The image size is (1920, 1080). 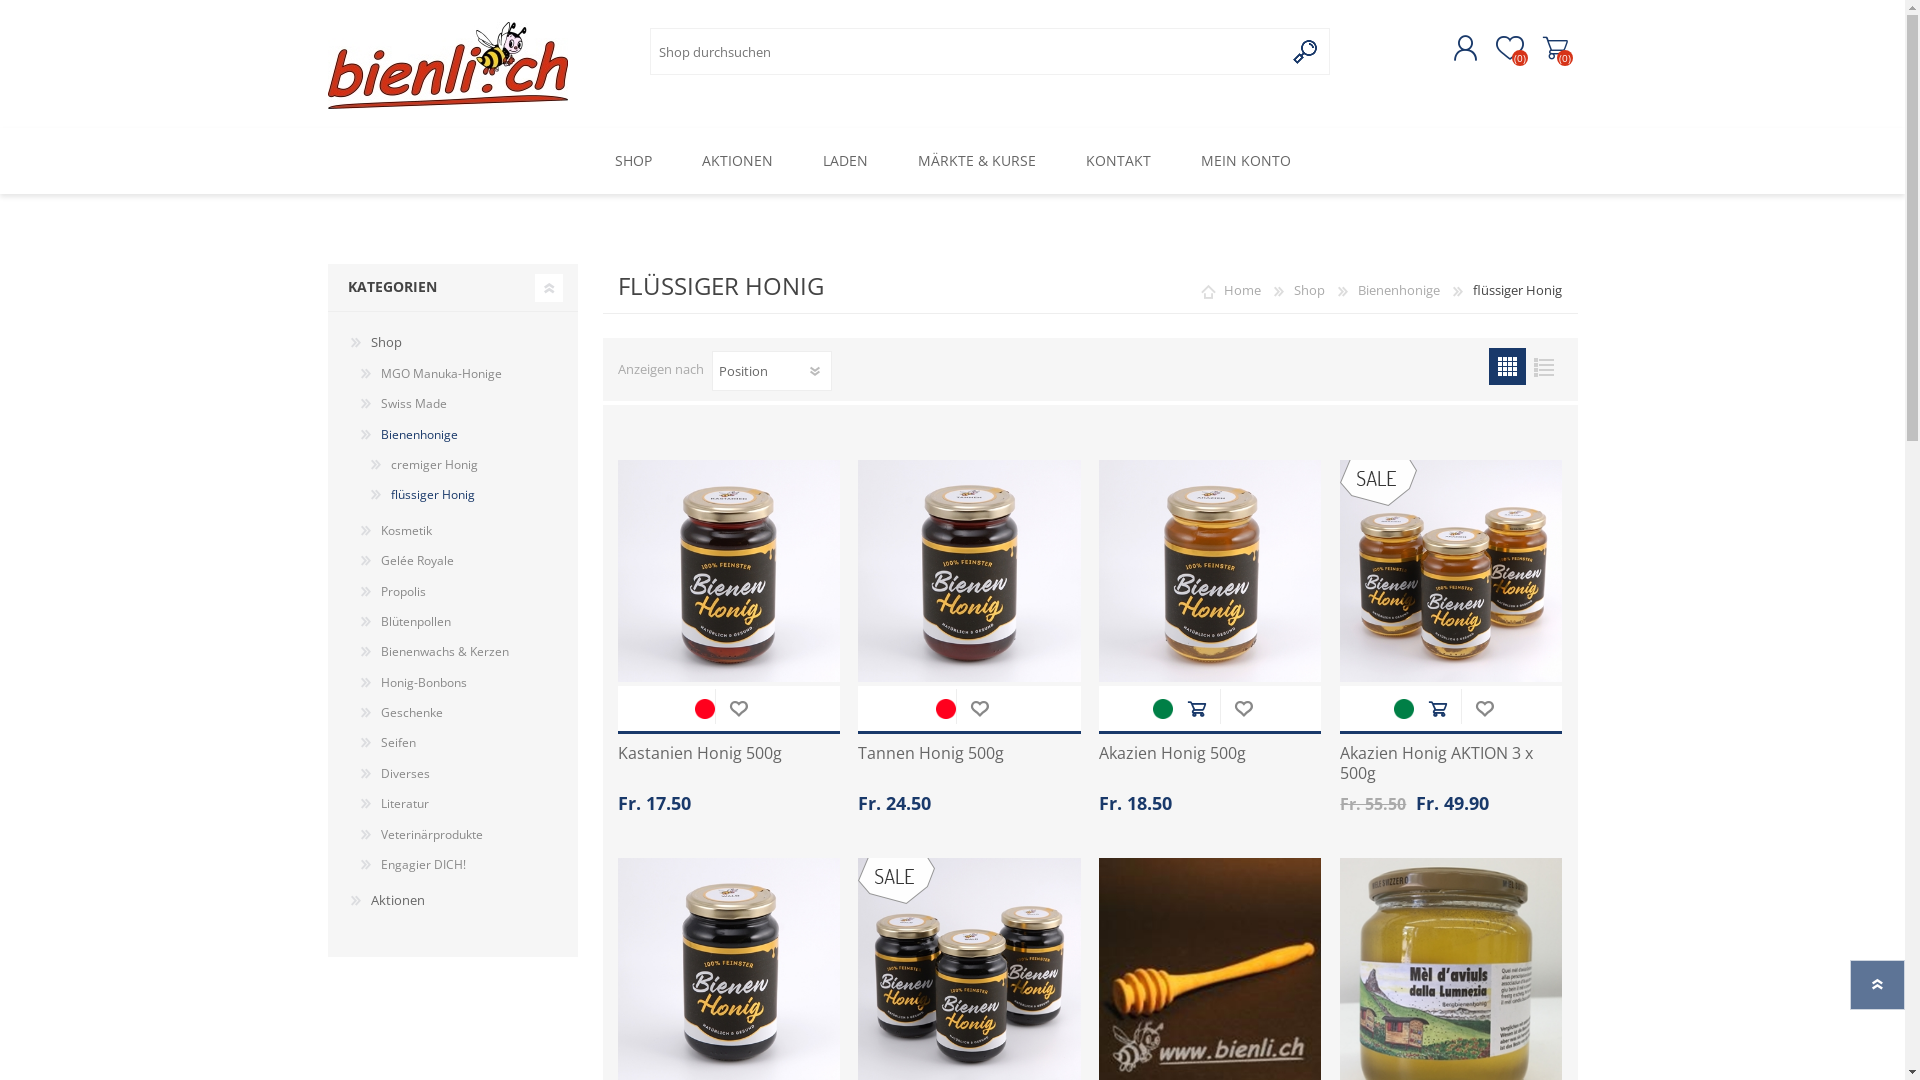 What do you see at coordinates (846, 162) in the screenshot?
I see `LADEN` at bounding box center [846, 162].